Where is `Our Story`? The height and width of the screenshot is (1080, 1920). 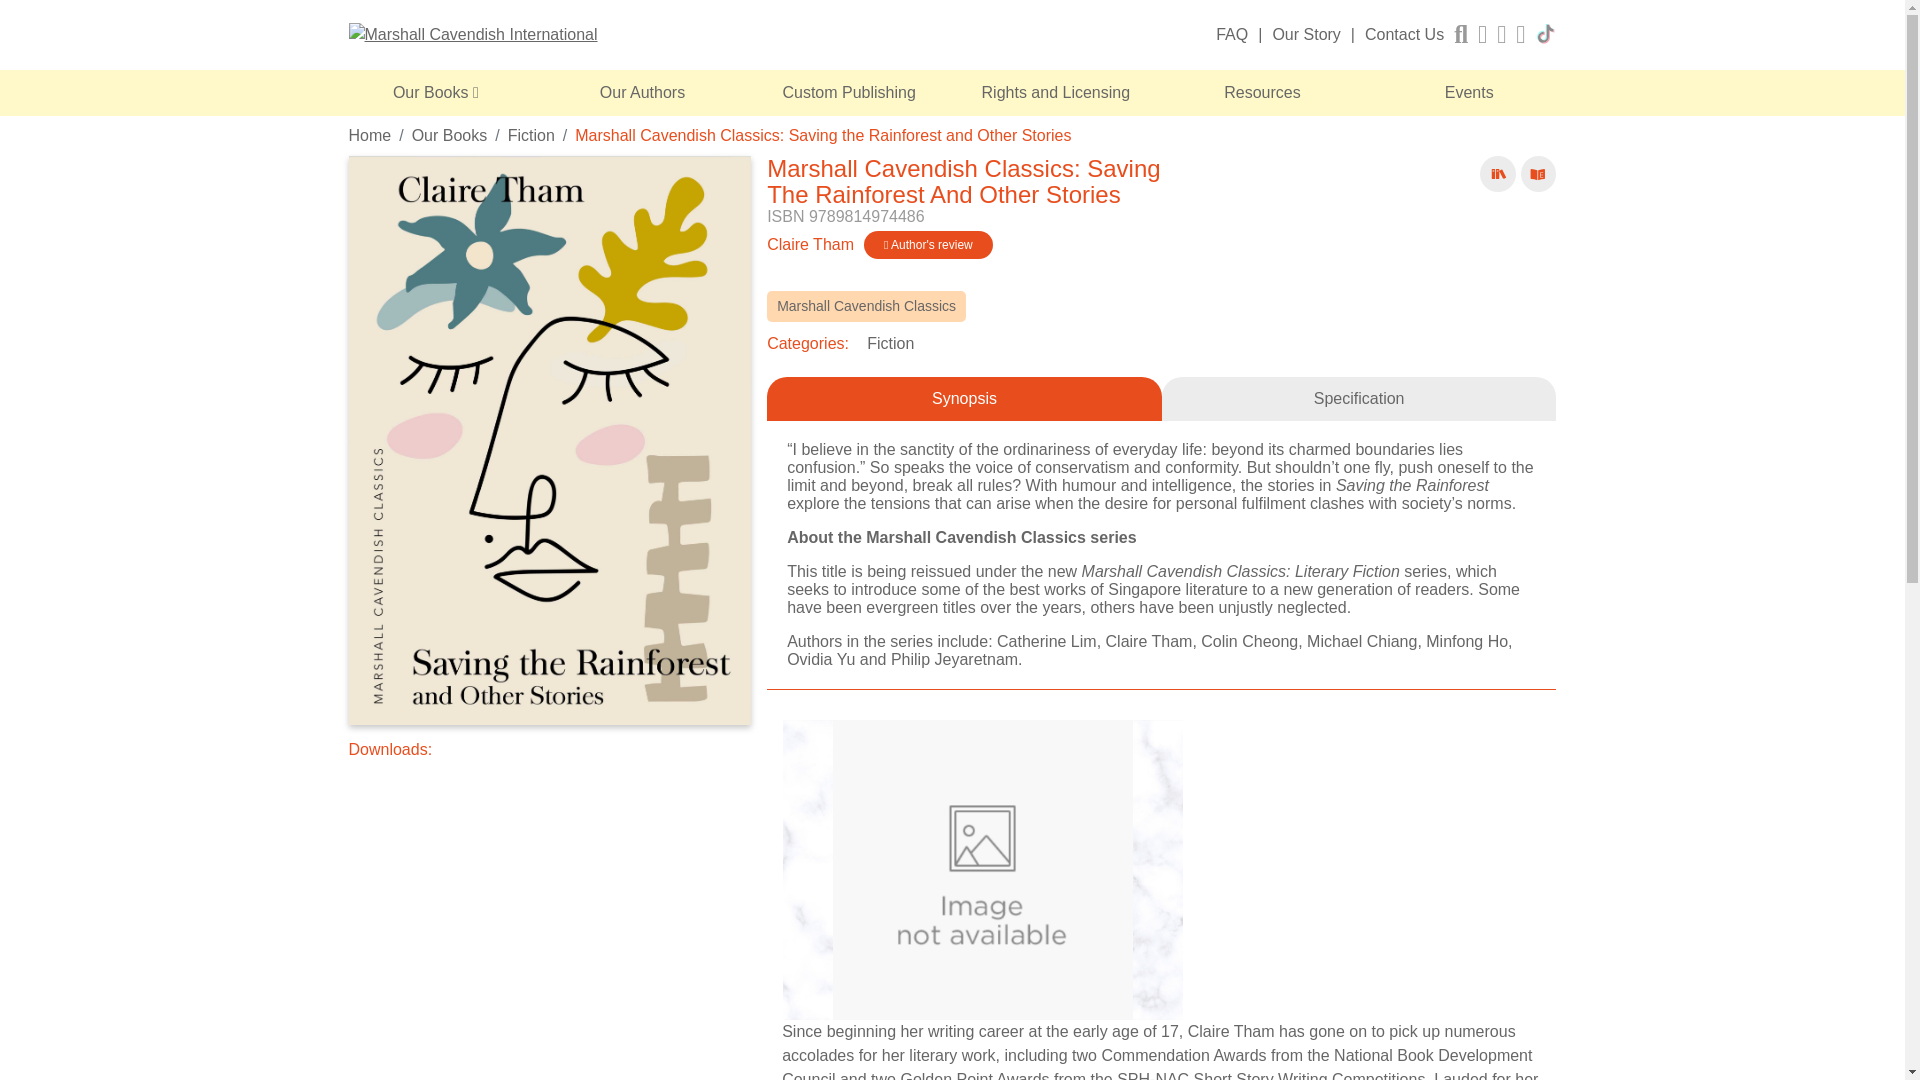
Our Story is located at coordinates (1306, 34).